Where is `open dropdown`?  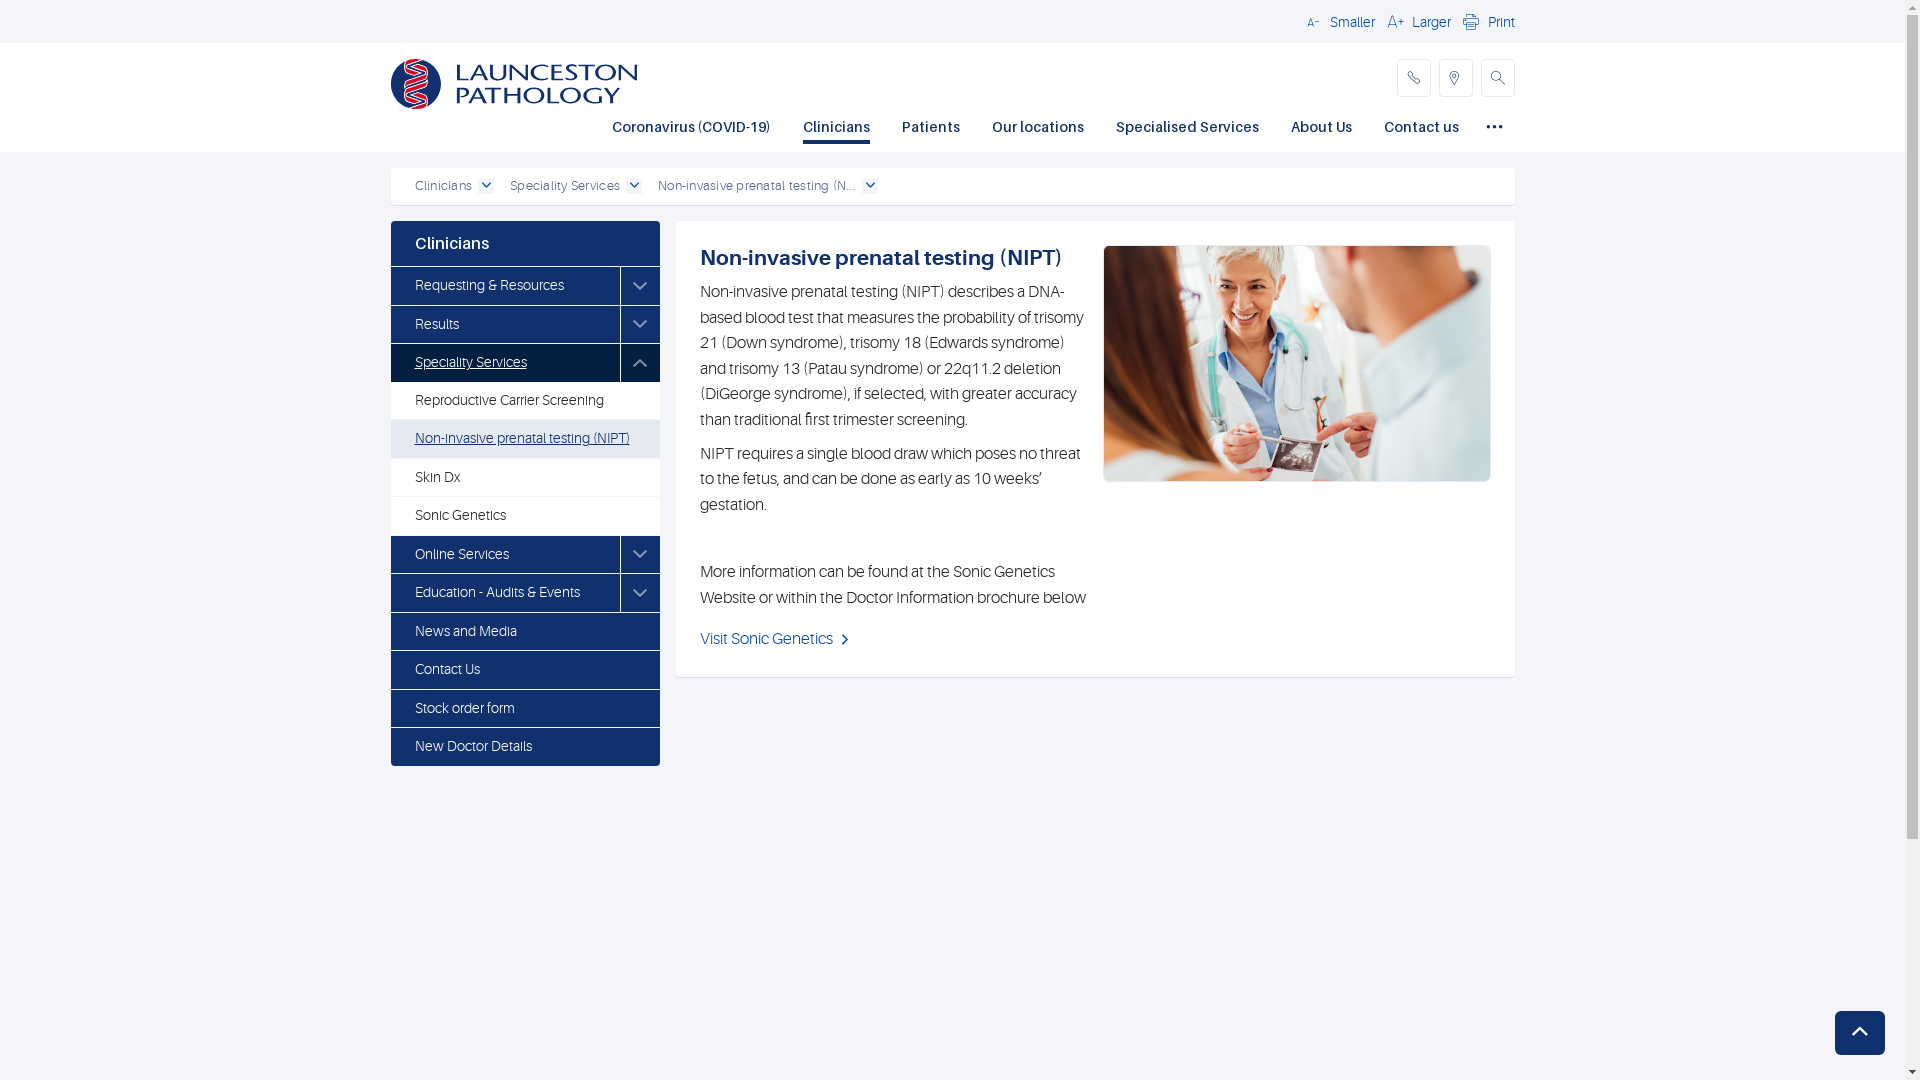
open dropdown is located at coordinates (870, 186).